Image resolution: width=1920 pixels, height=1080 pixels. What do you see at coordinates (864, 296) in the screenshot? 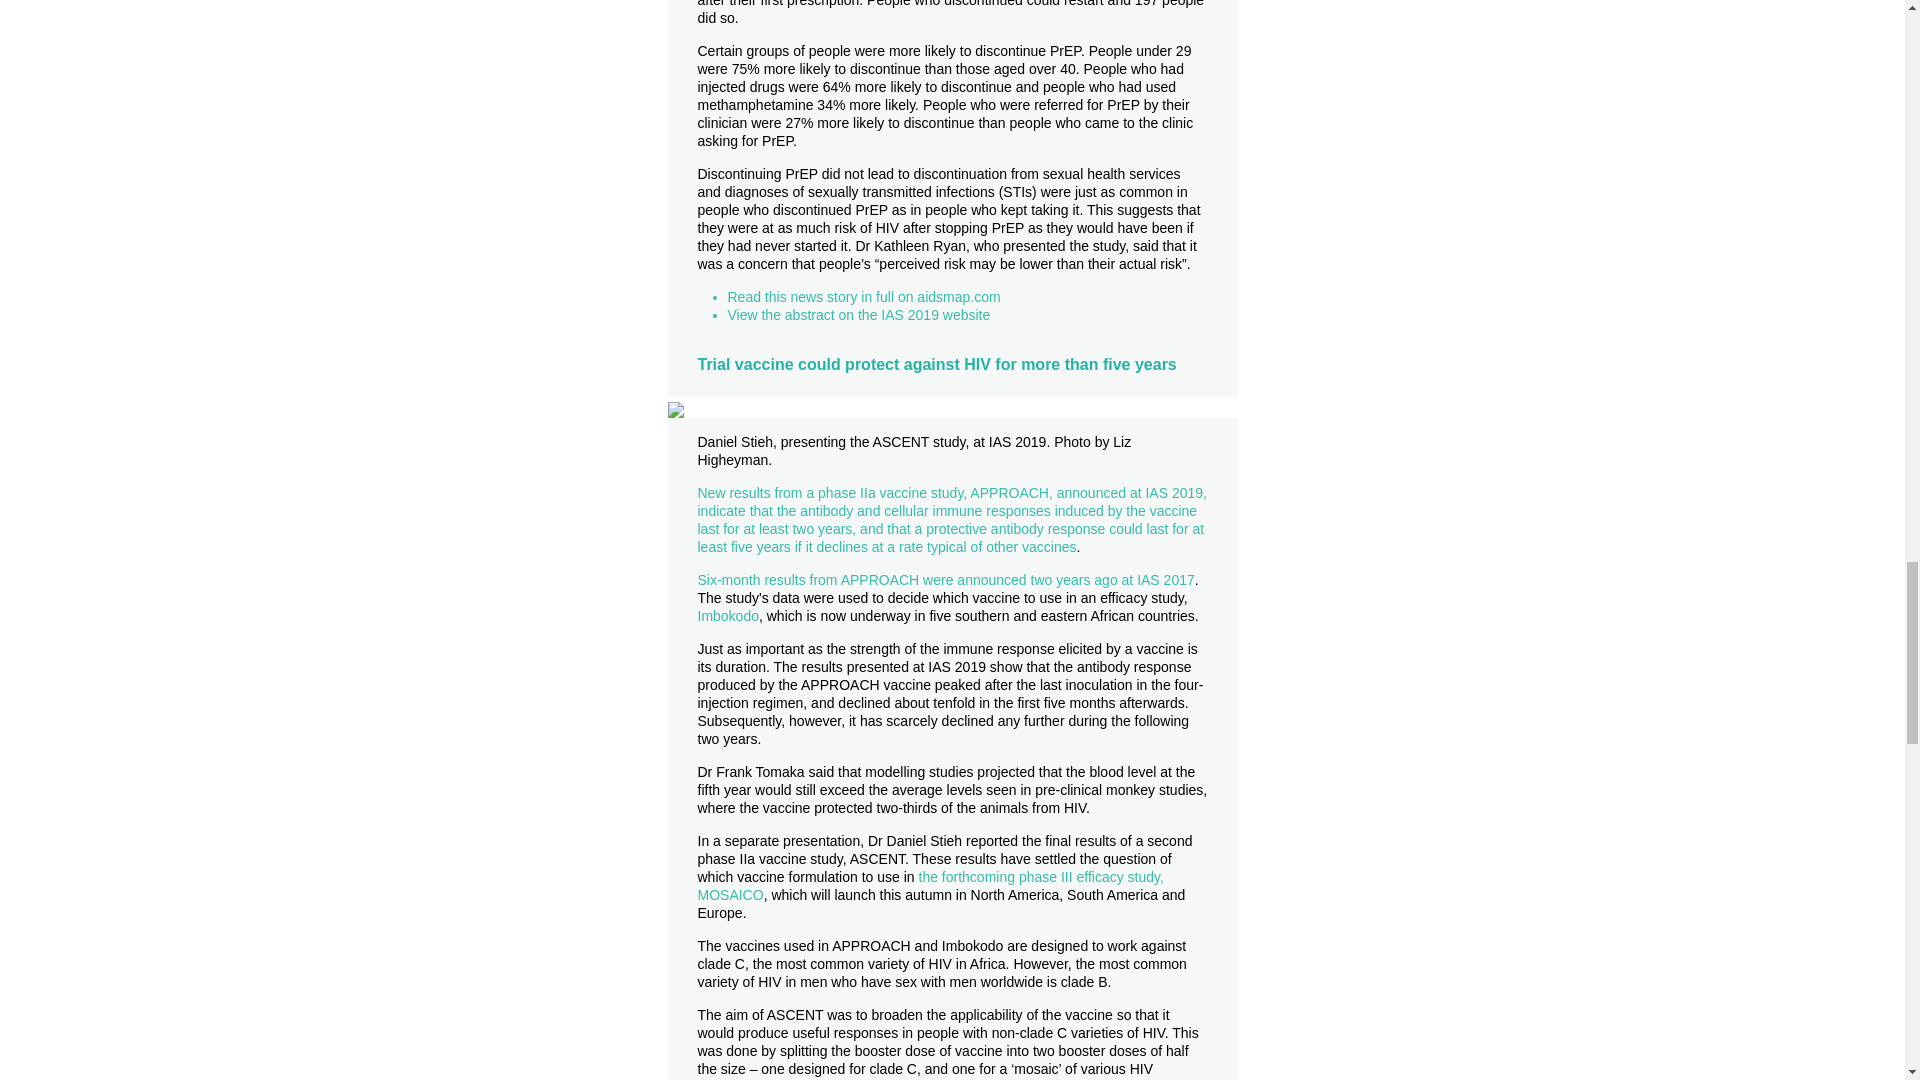
I see `Read this news story in full on aidsmap.com` at bounding box center [864, 296].